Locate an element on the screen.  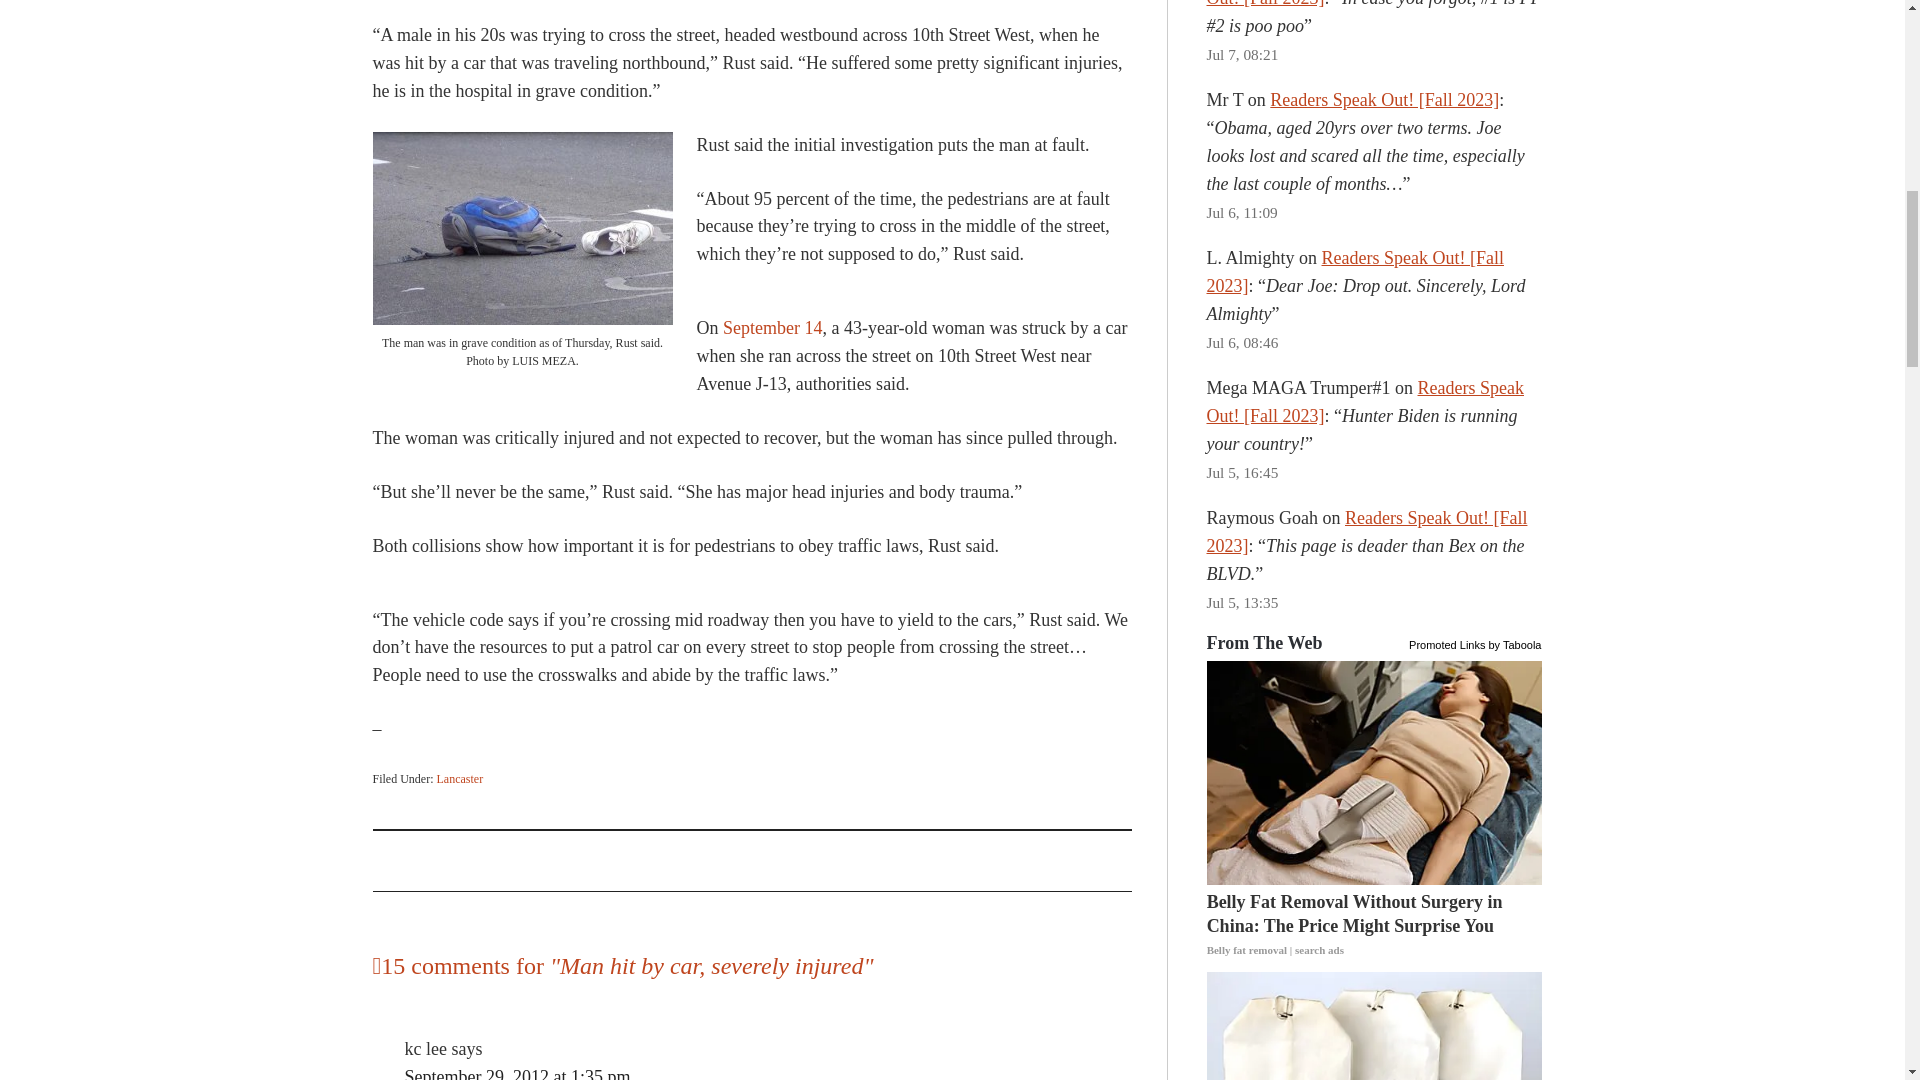
September 14 is located at coordinates (772, 328).